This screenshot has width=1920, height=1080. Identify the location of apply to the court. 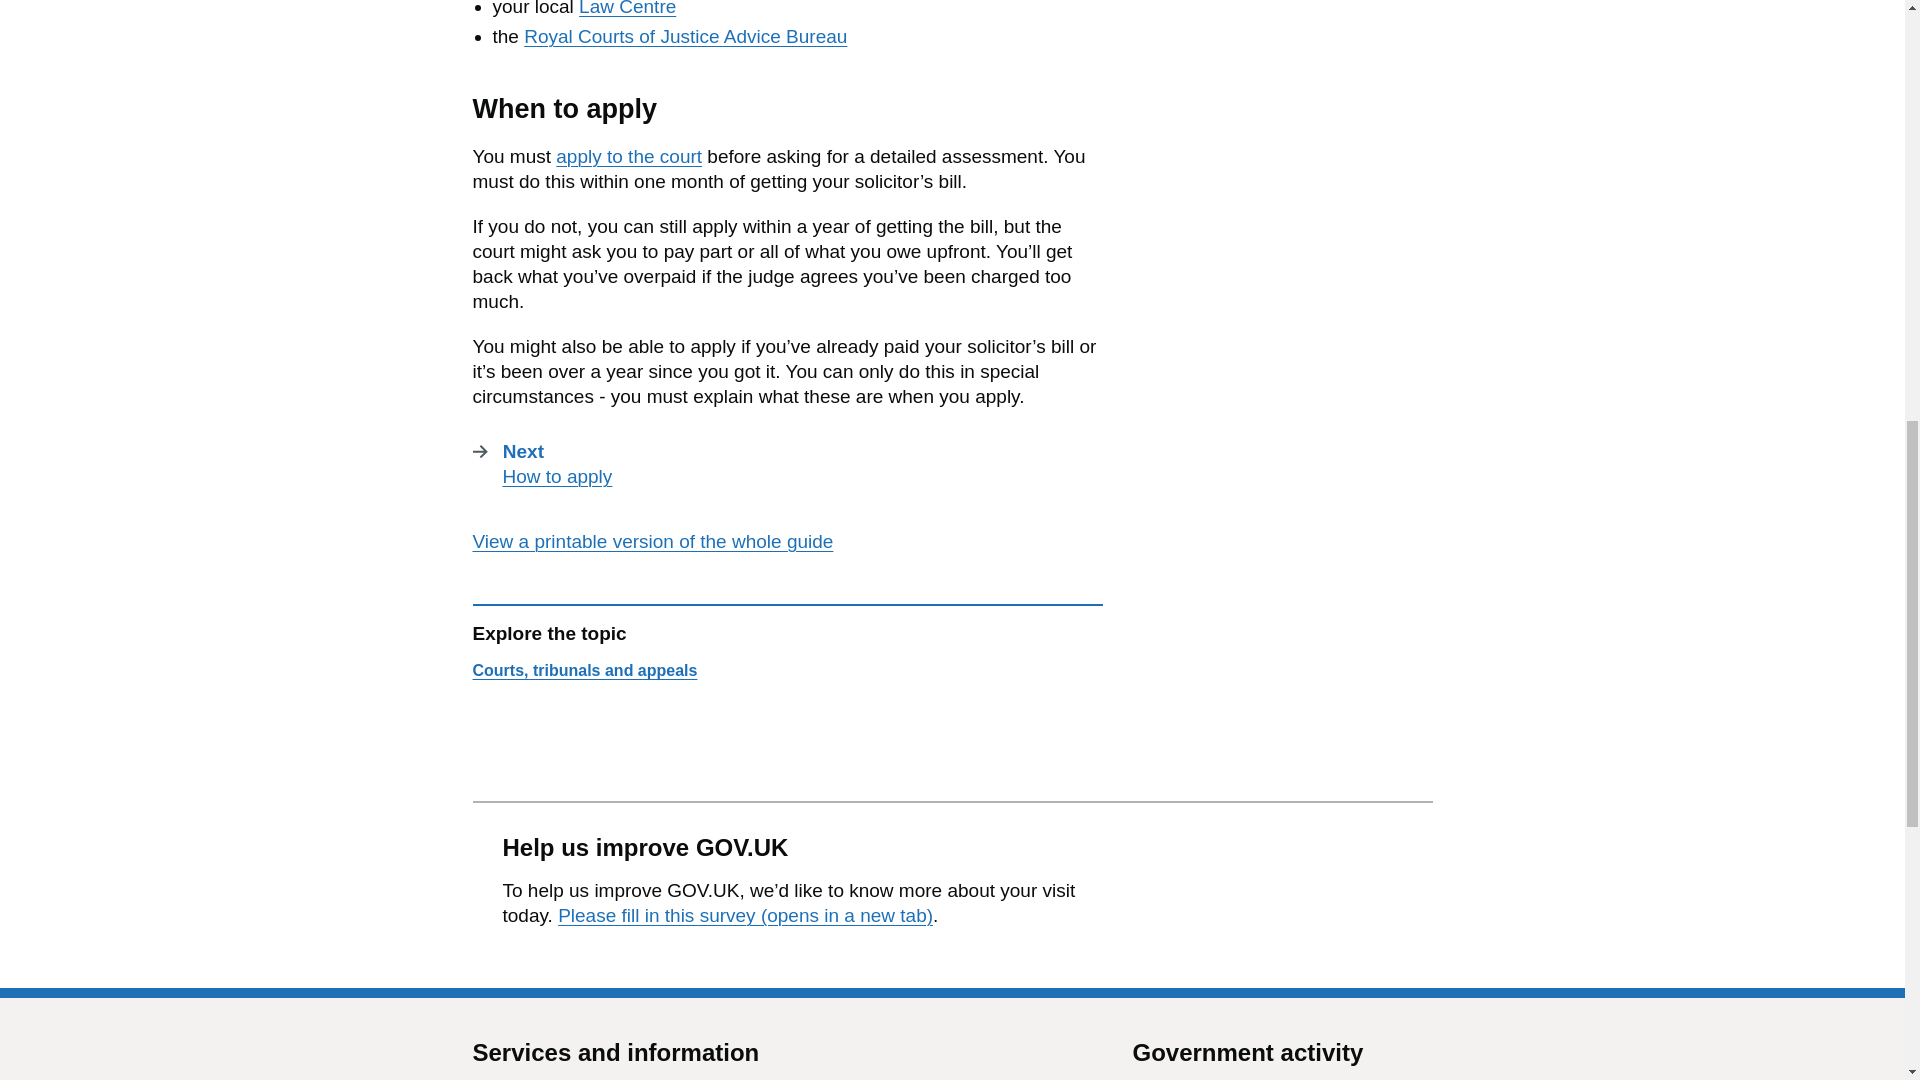
(584, 670).